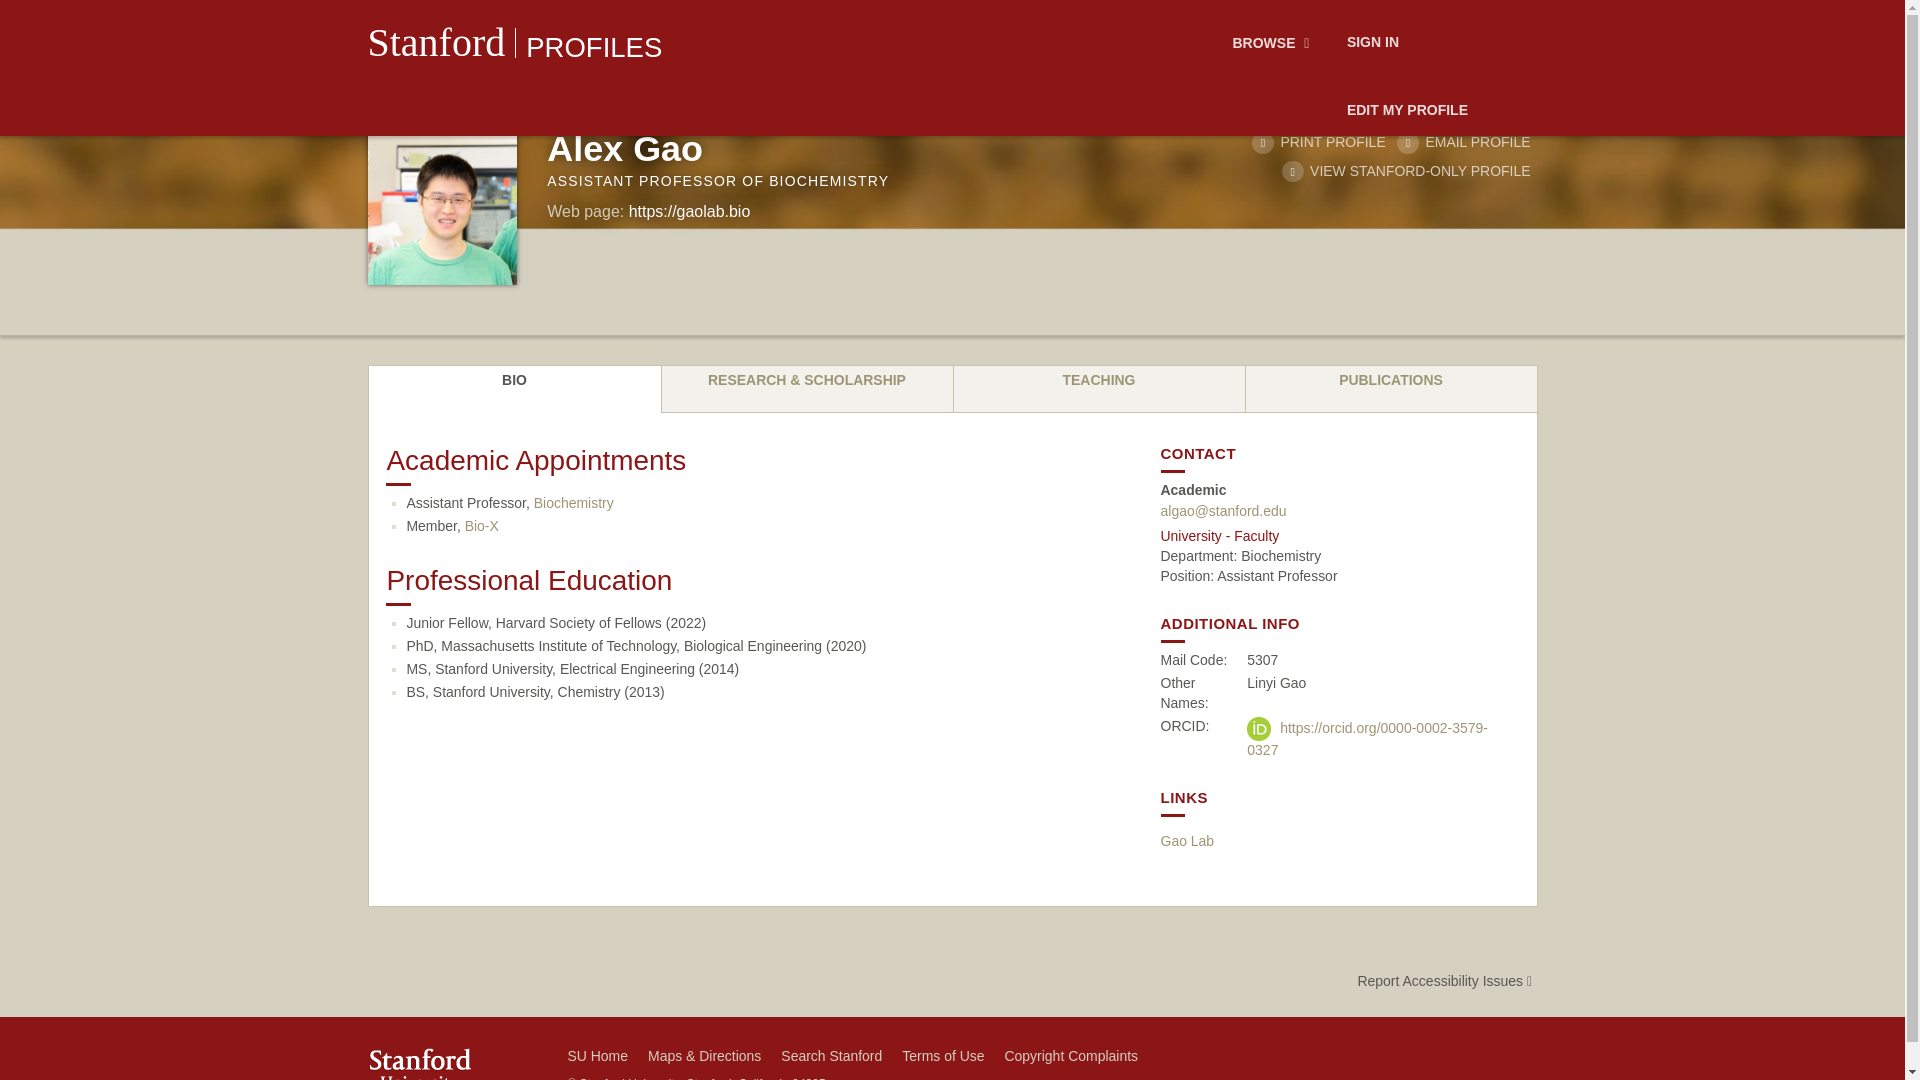 The image size is (1920, 1080). I want to click on EMAIL PROFILE, so click(1464, 142).